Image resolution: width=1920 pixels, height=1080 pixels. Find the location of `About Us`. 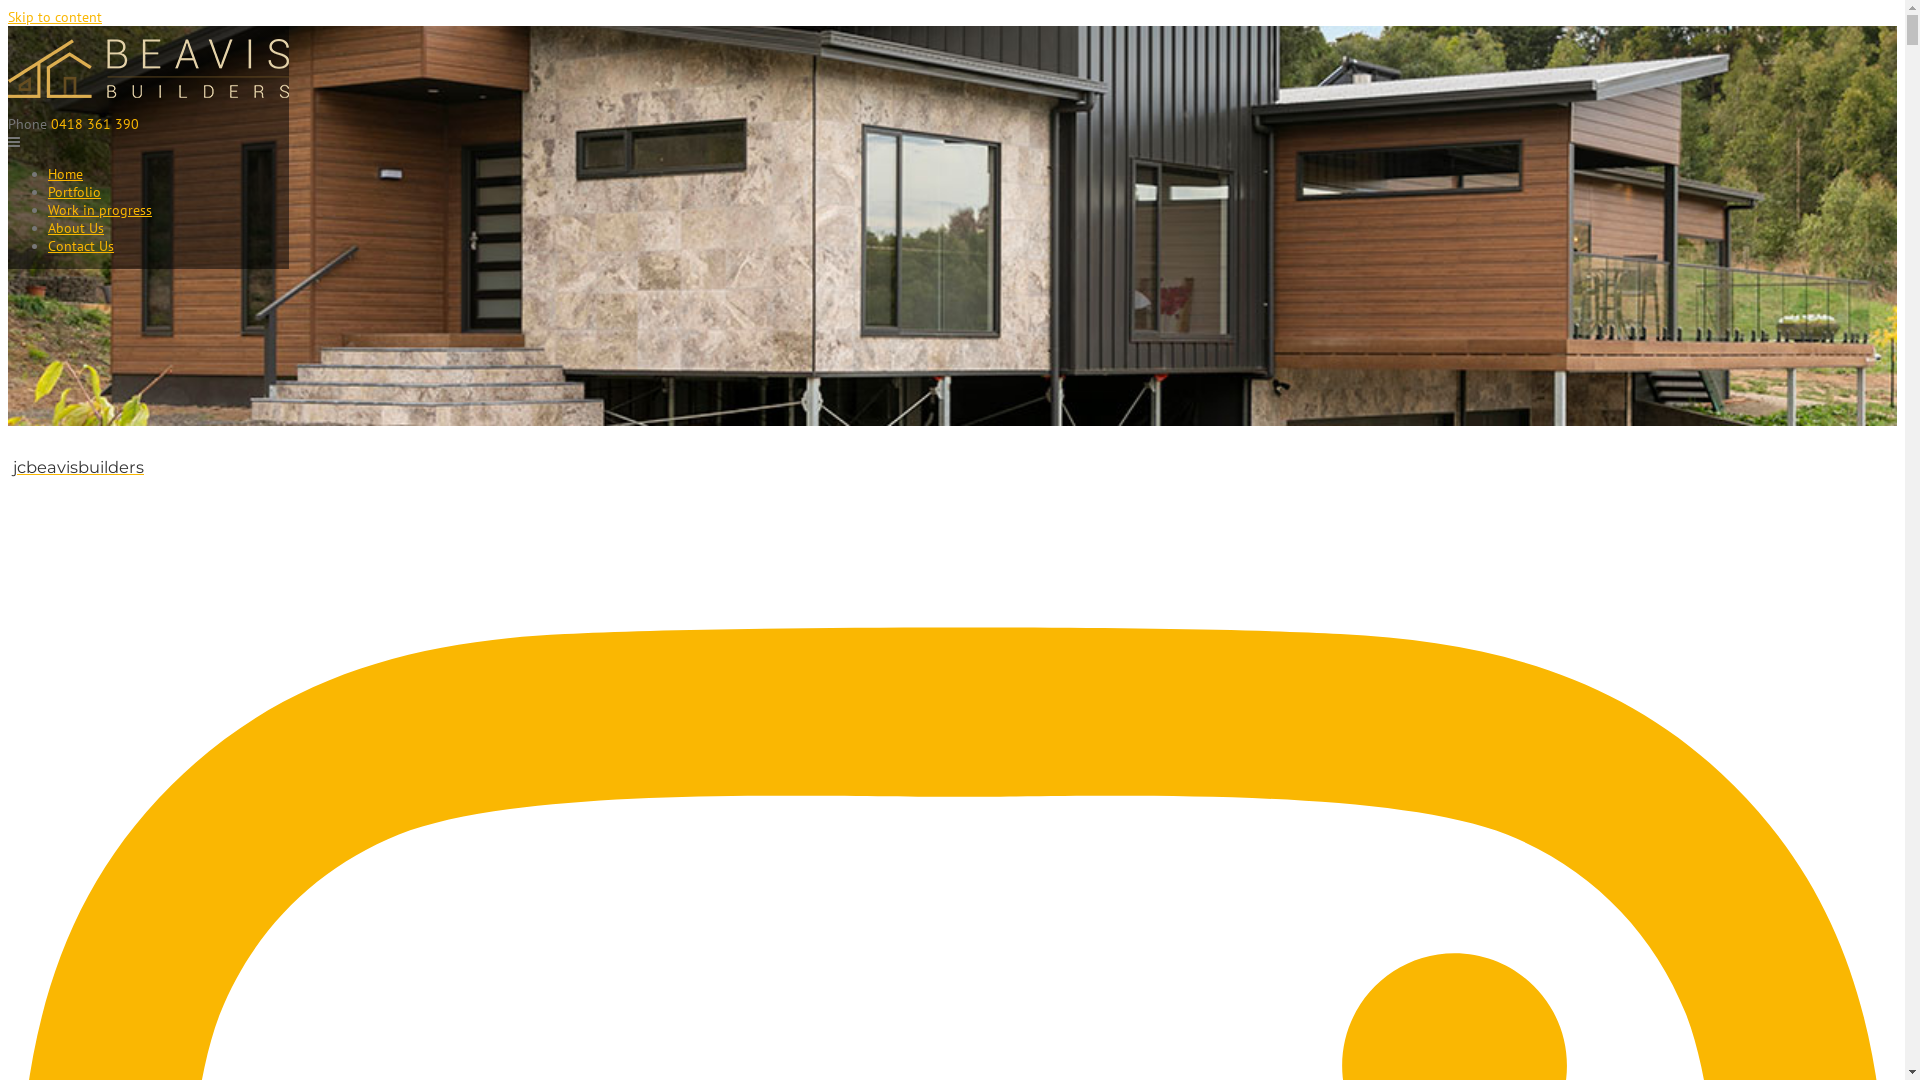

About Us is located at coordinates (76, 228).